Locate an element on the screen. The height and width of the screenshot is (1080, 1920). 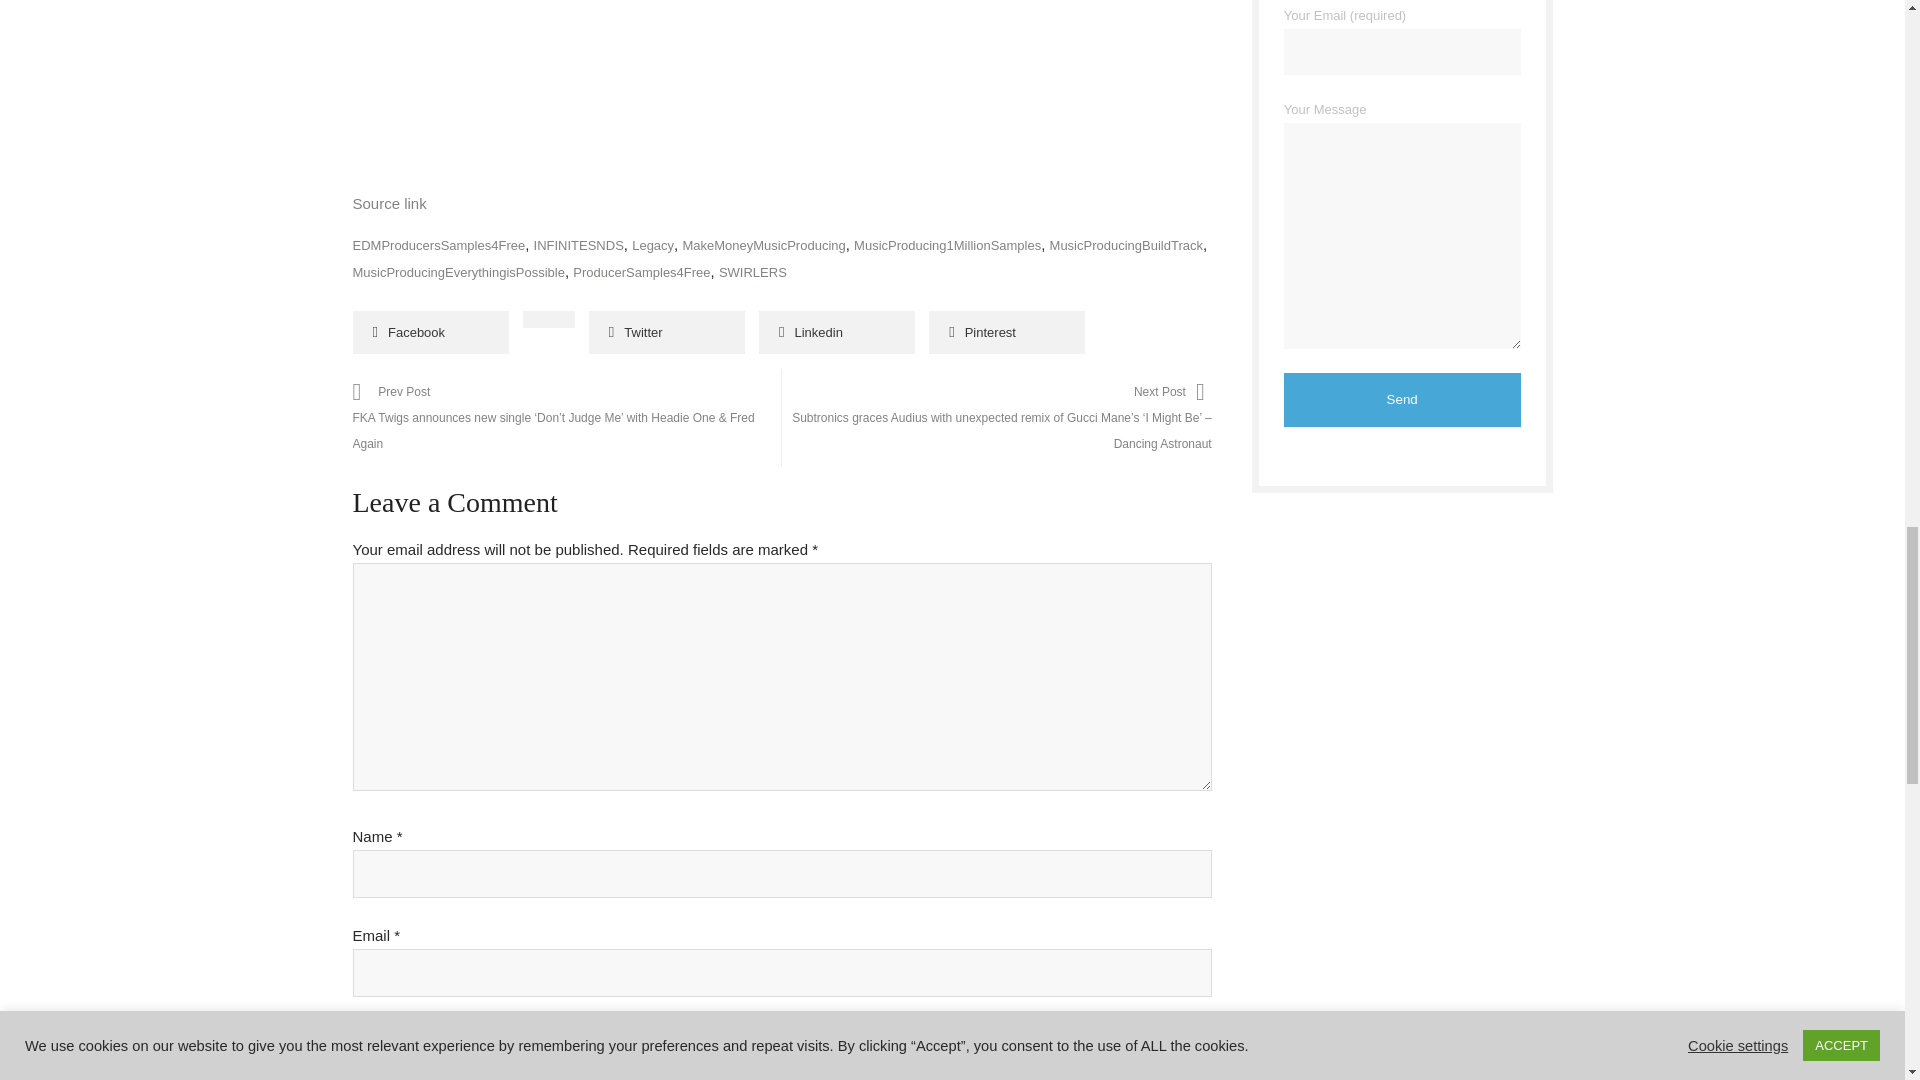
The Swirlers - Legacy ft Infinitesnds is located at coordinates (772, 16).